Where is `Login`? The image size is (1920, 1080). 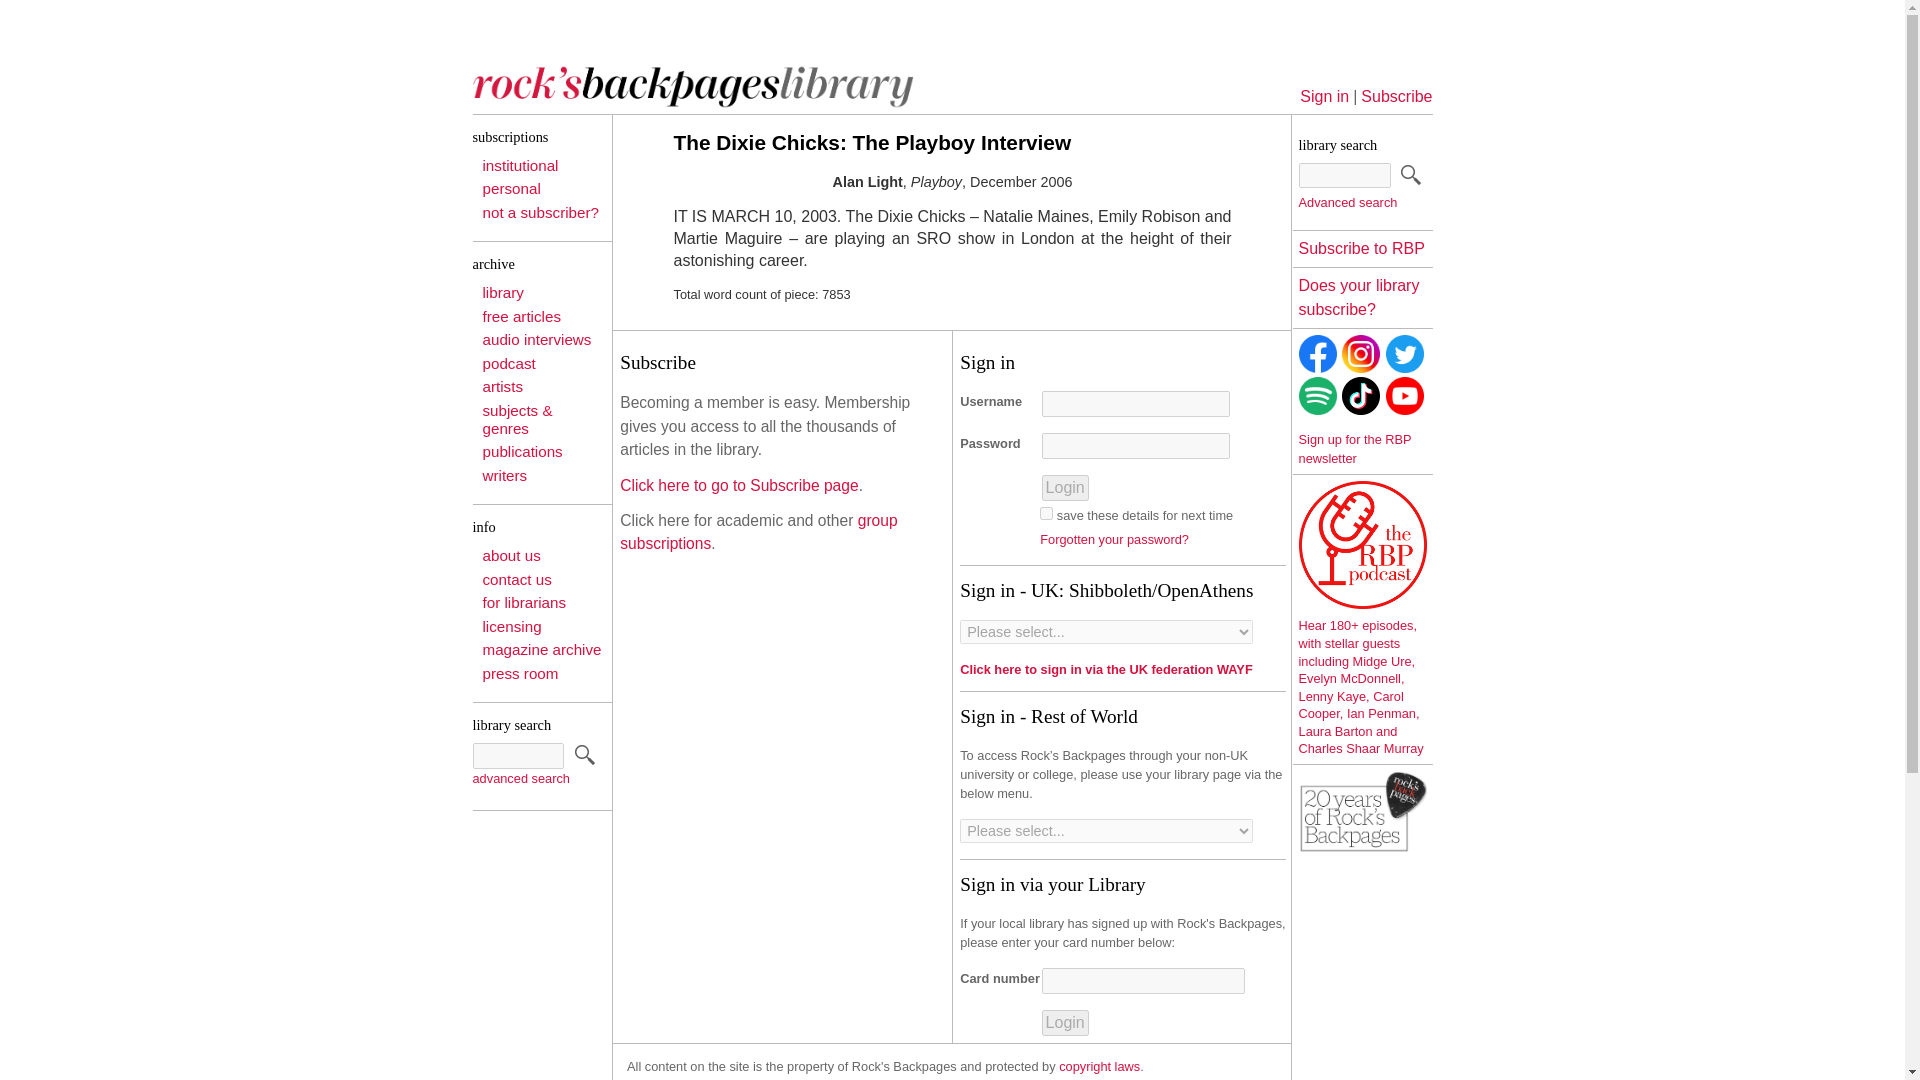 Login is located at coordinates (1065, 1022).